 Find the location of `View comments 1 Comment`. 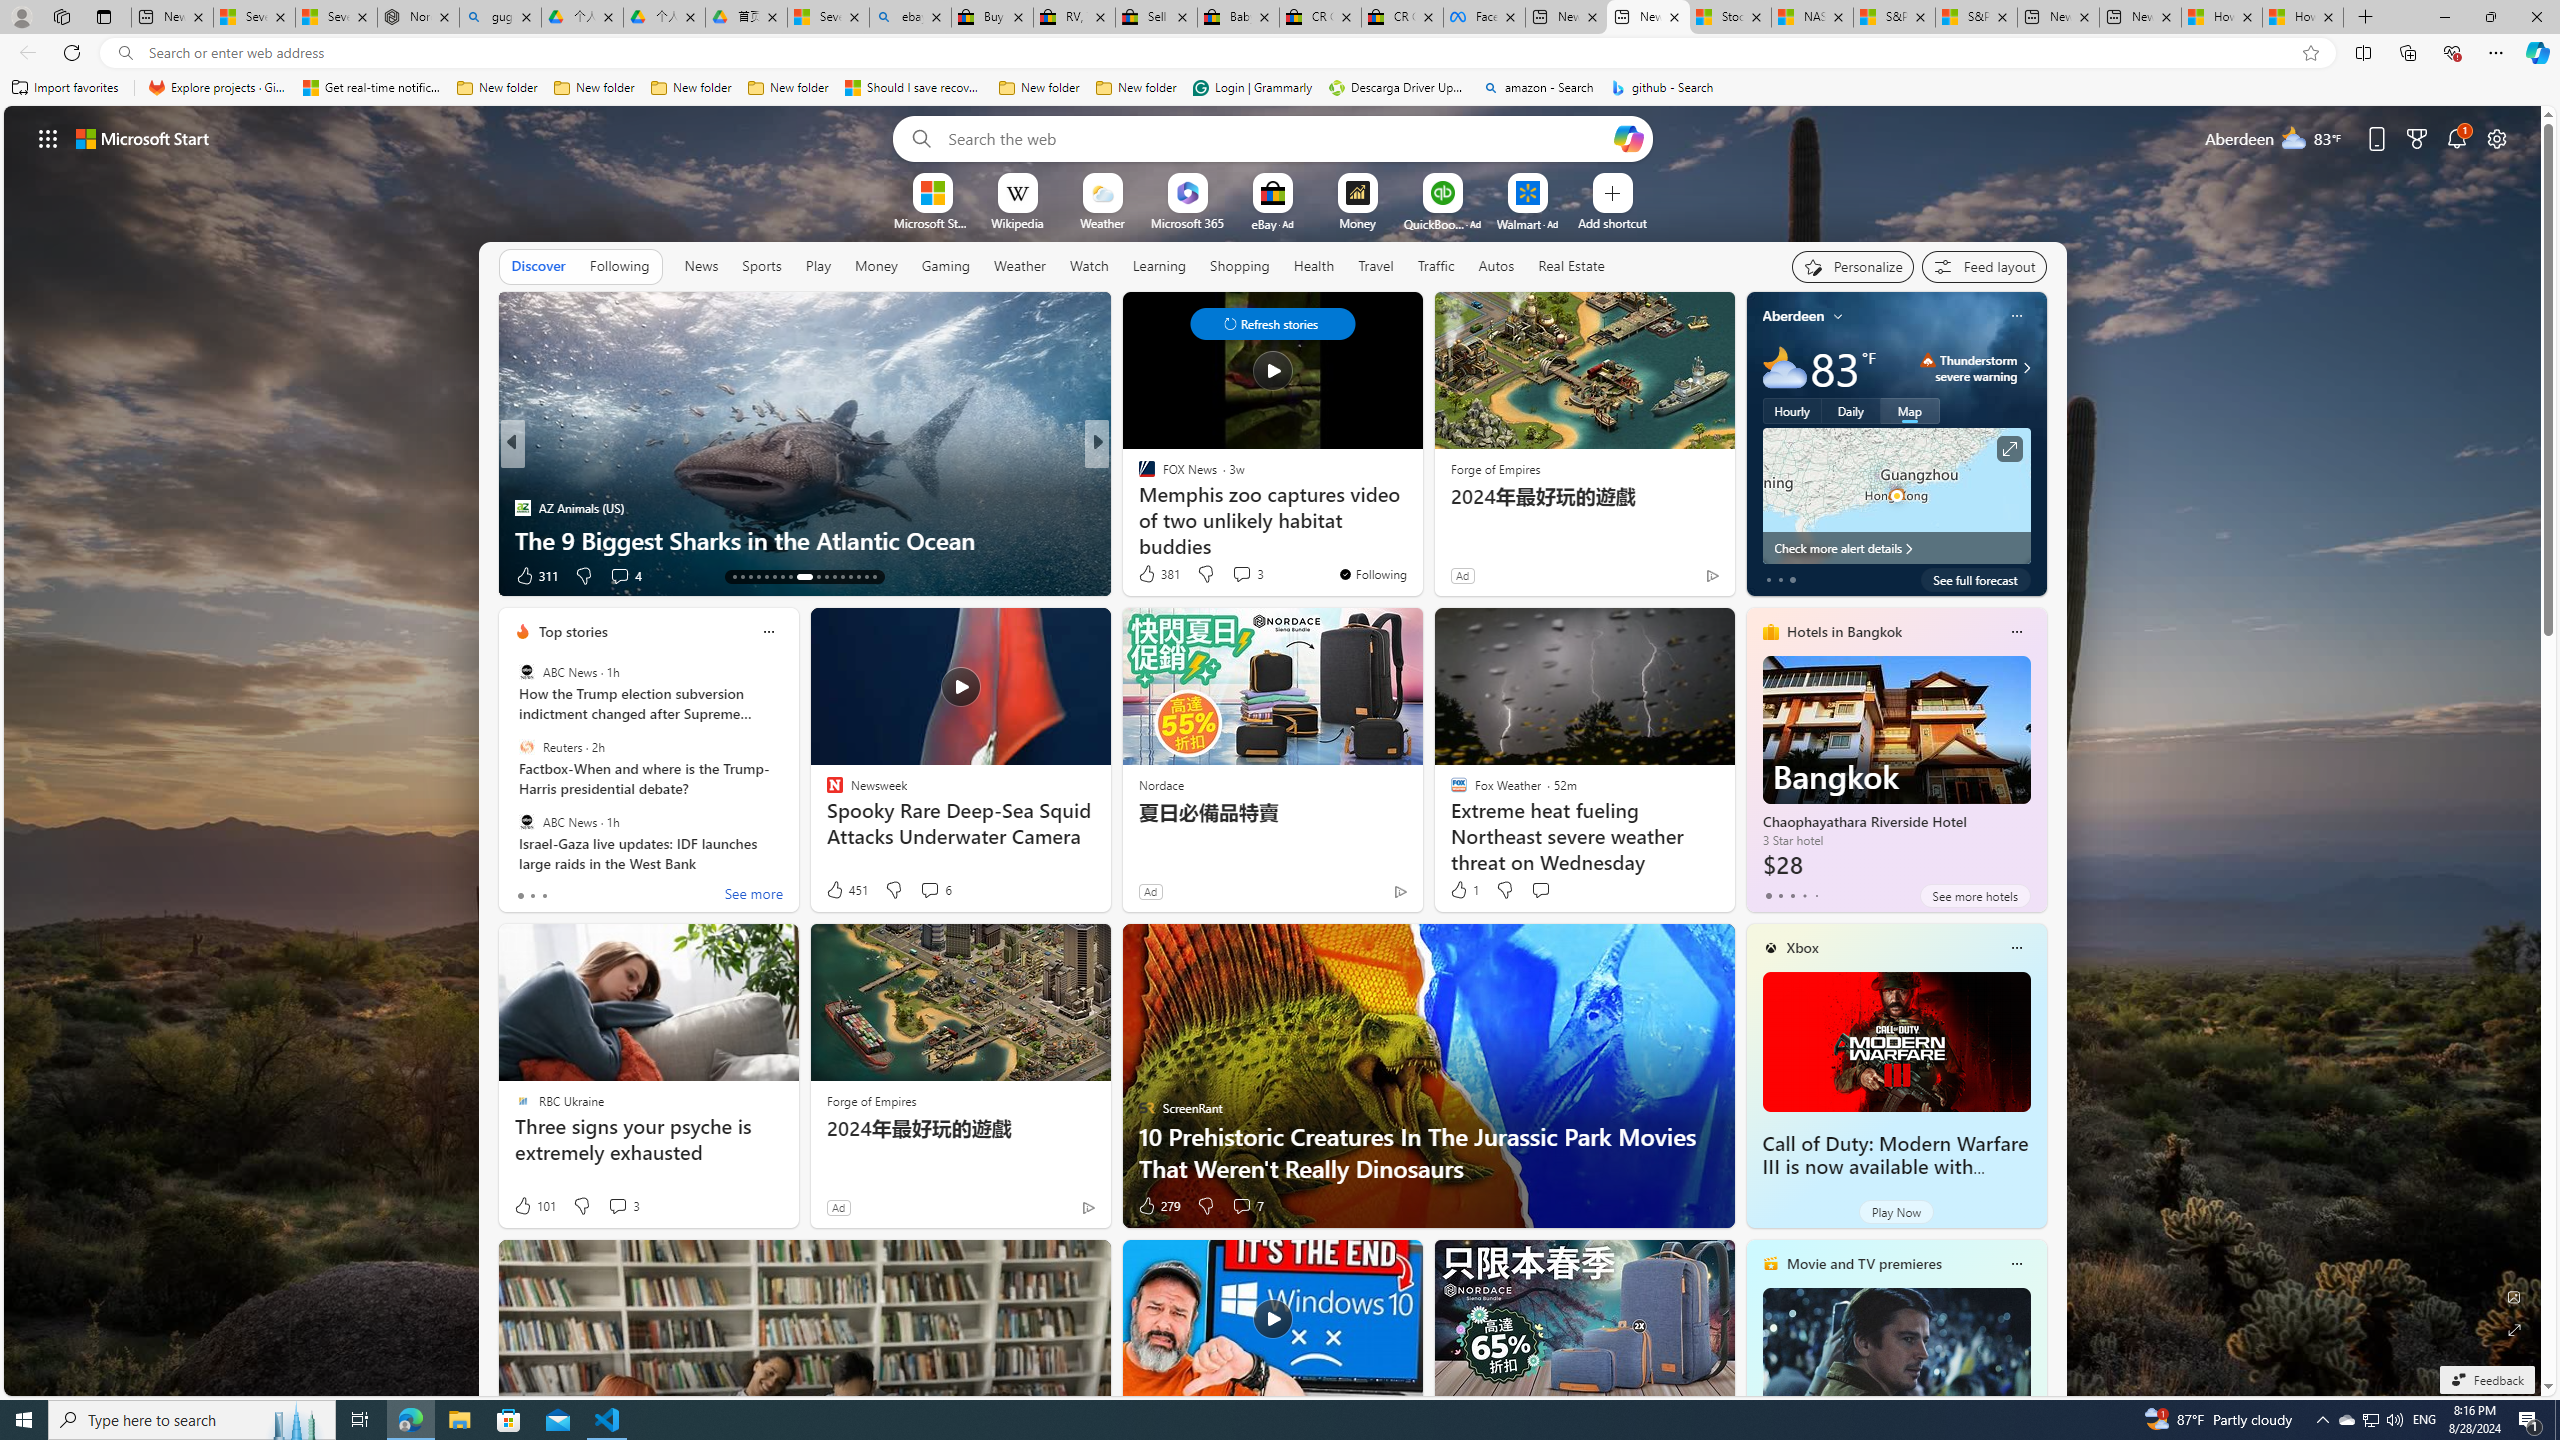

View comments 1 Comment is located at coordinates (614, 575).